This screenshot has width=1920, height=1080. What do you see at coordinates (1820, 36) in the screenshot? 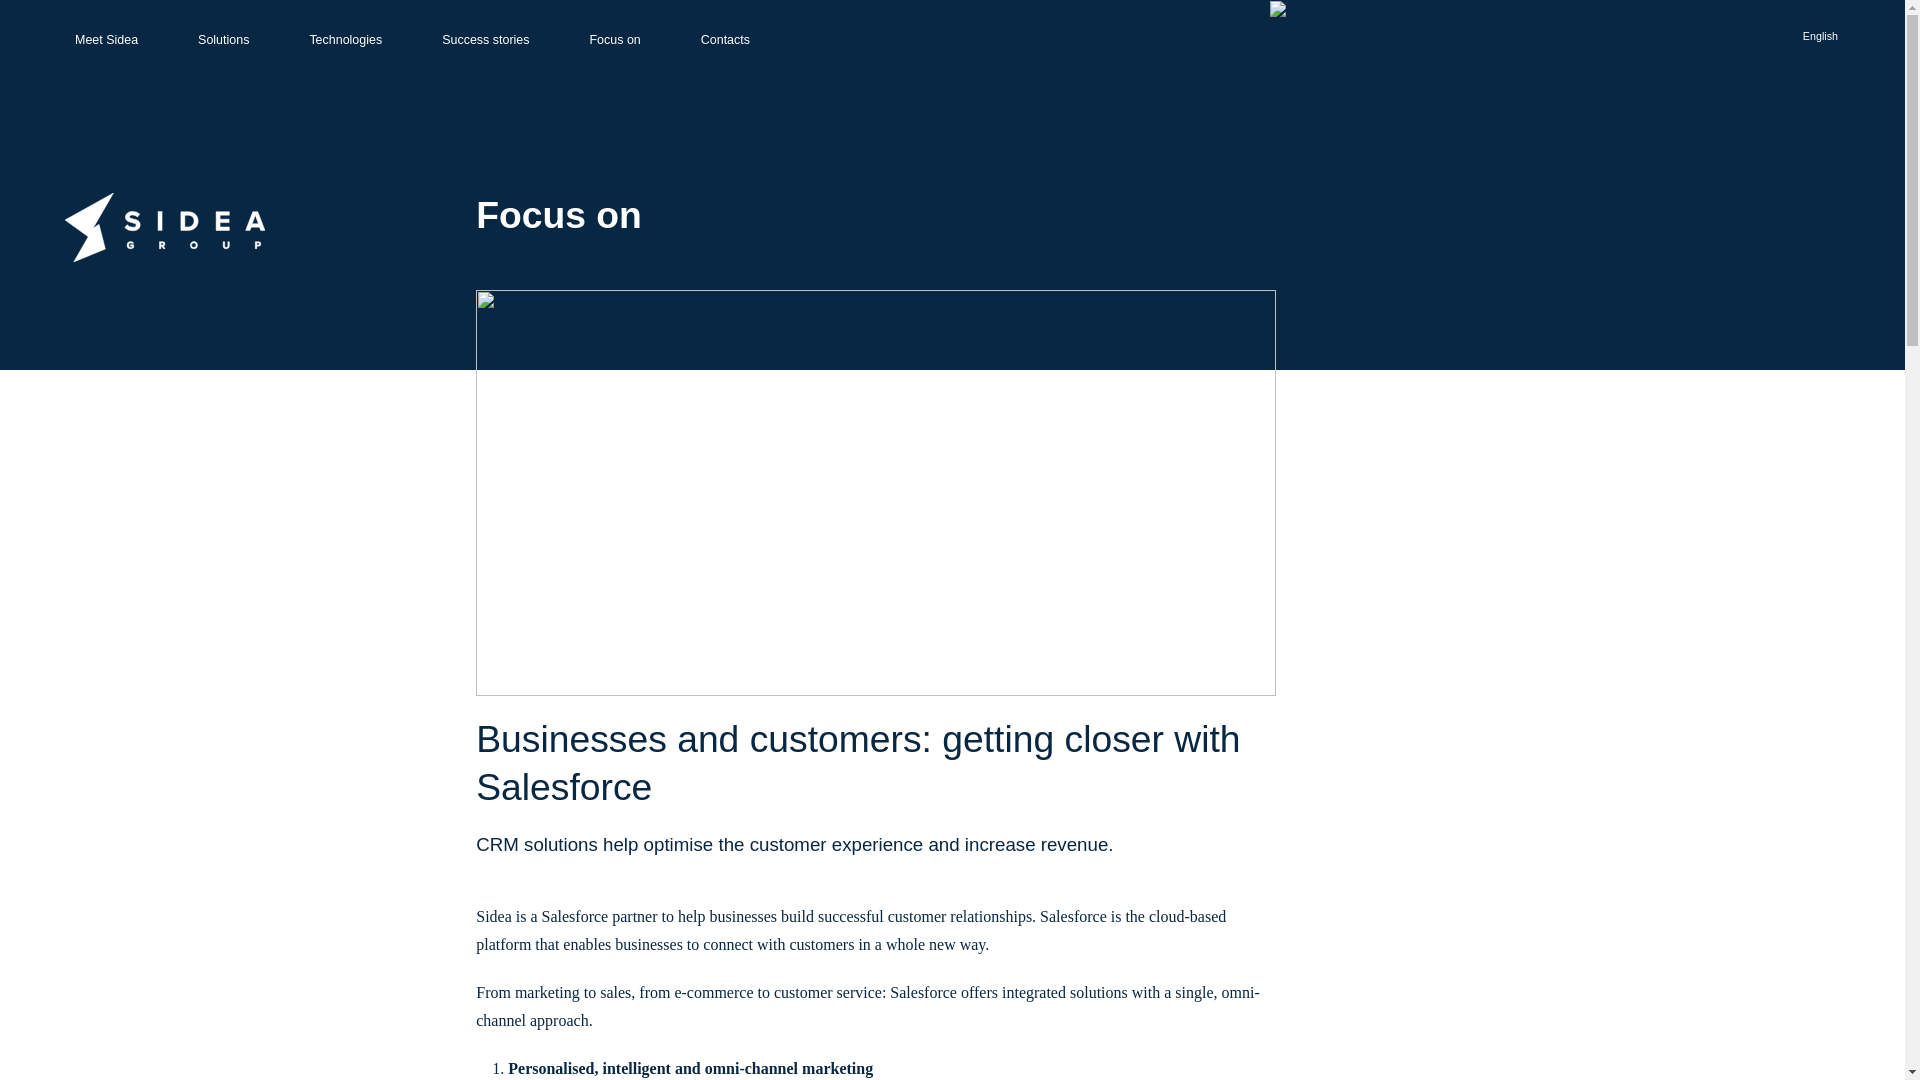
I see `English` at bounding box center [1820, 36].